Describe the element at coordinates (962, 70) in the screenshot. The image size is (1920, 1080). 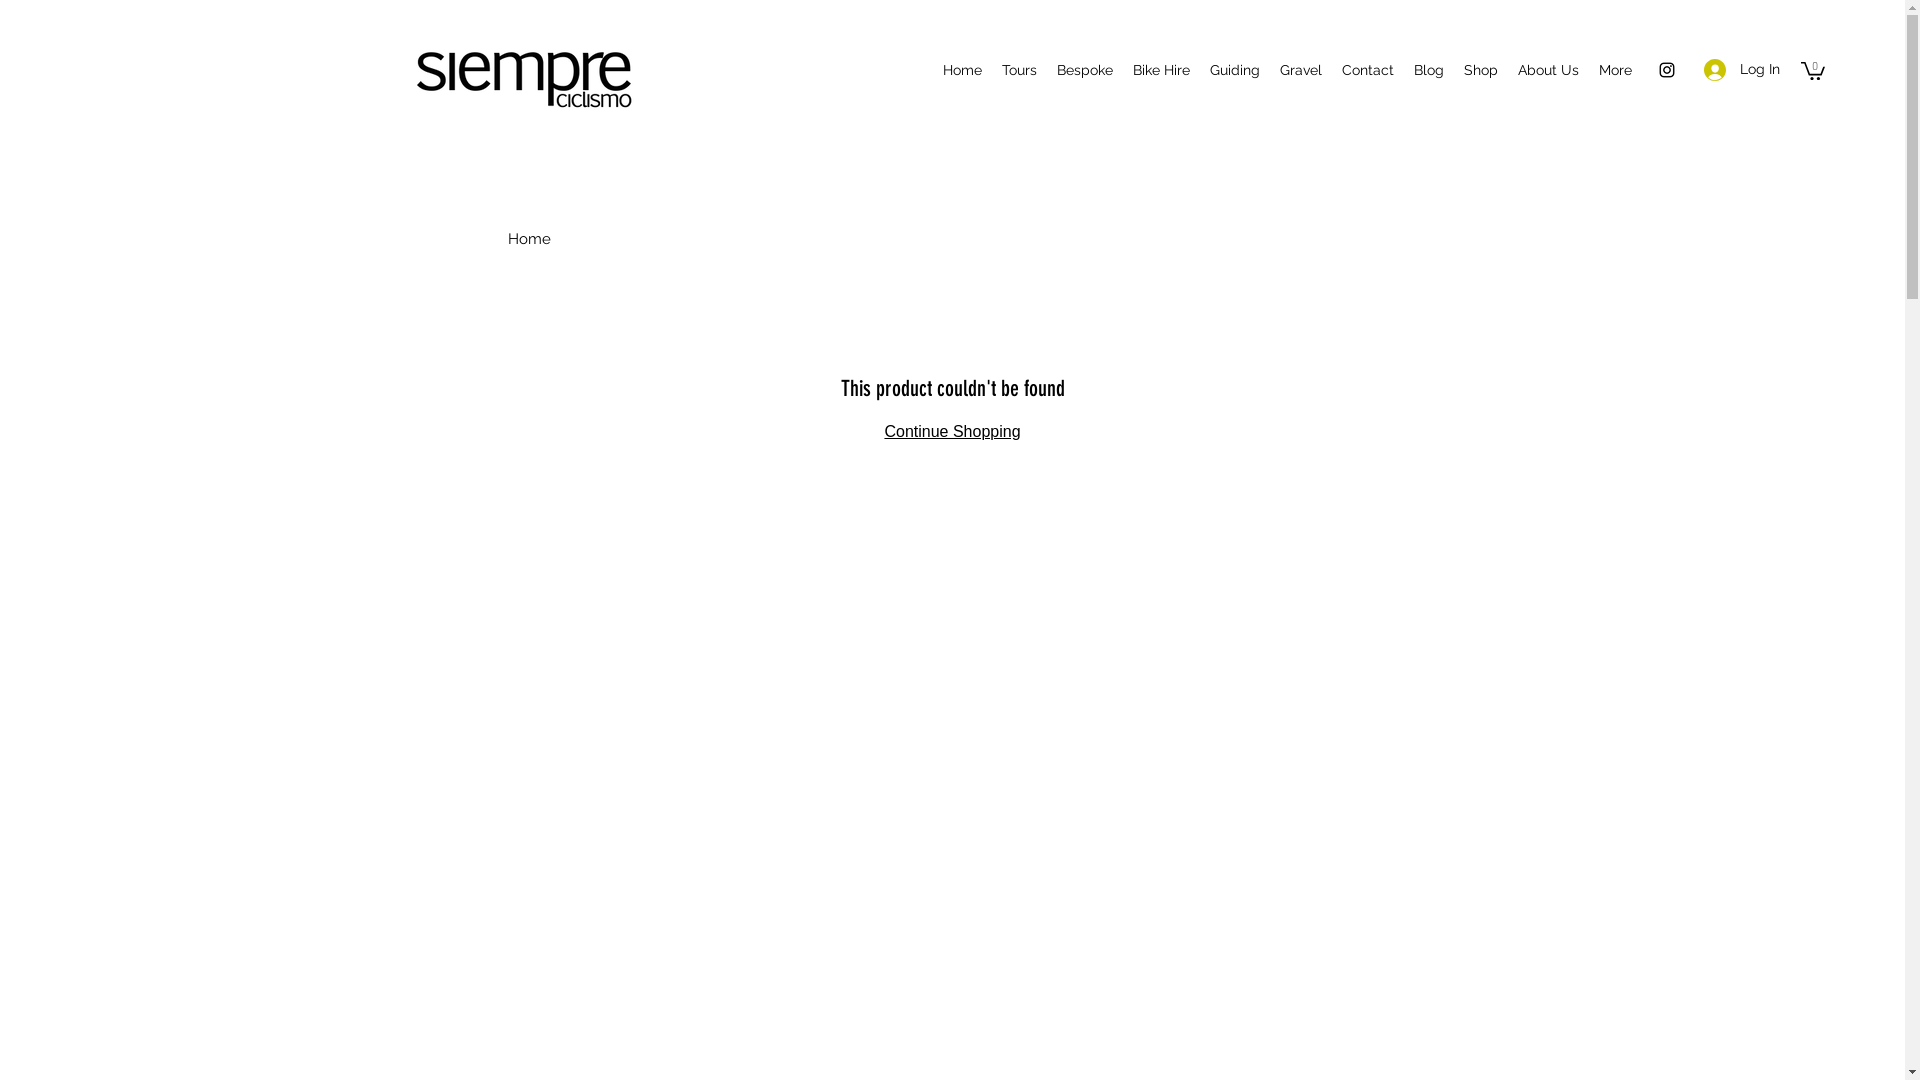
I see `Home` at that location.